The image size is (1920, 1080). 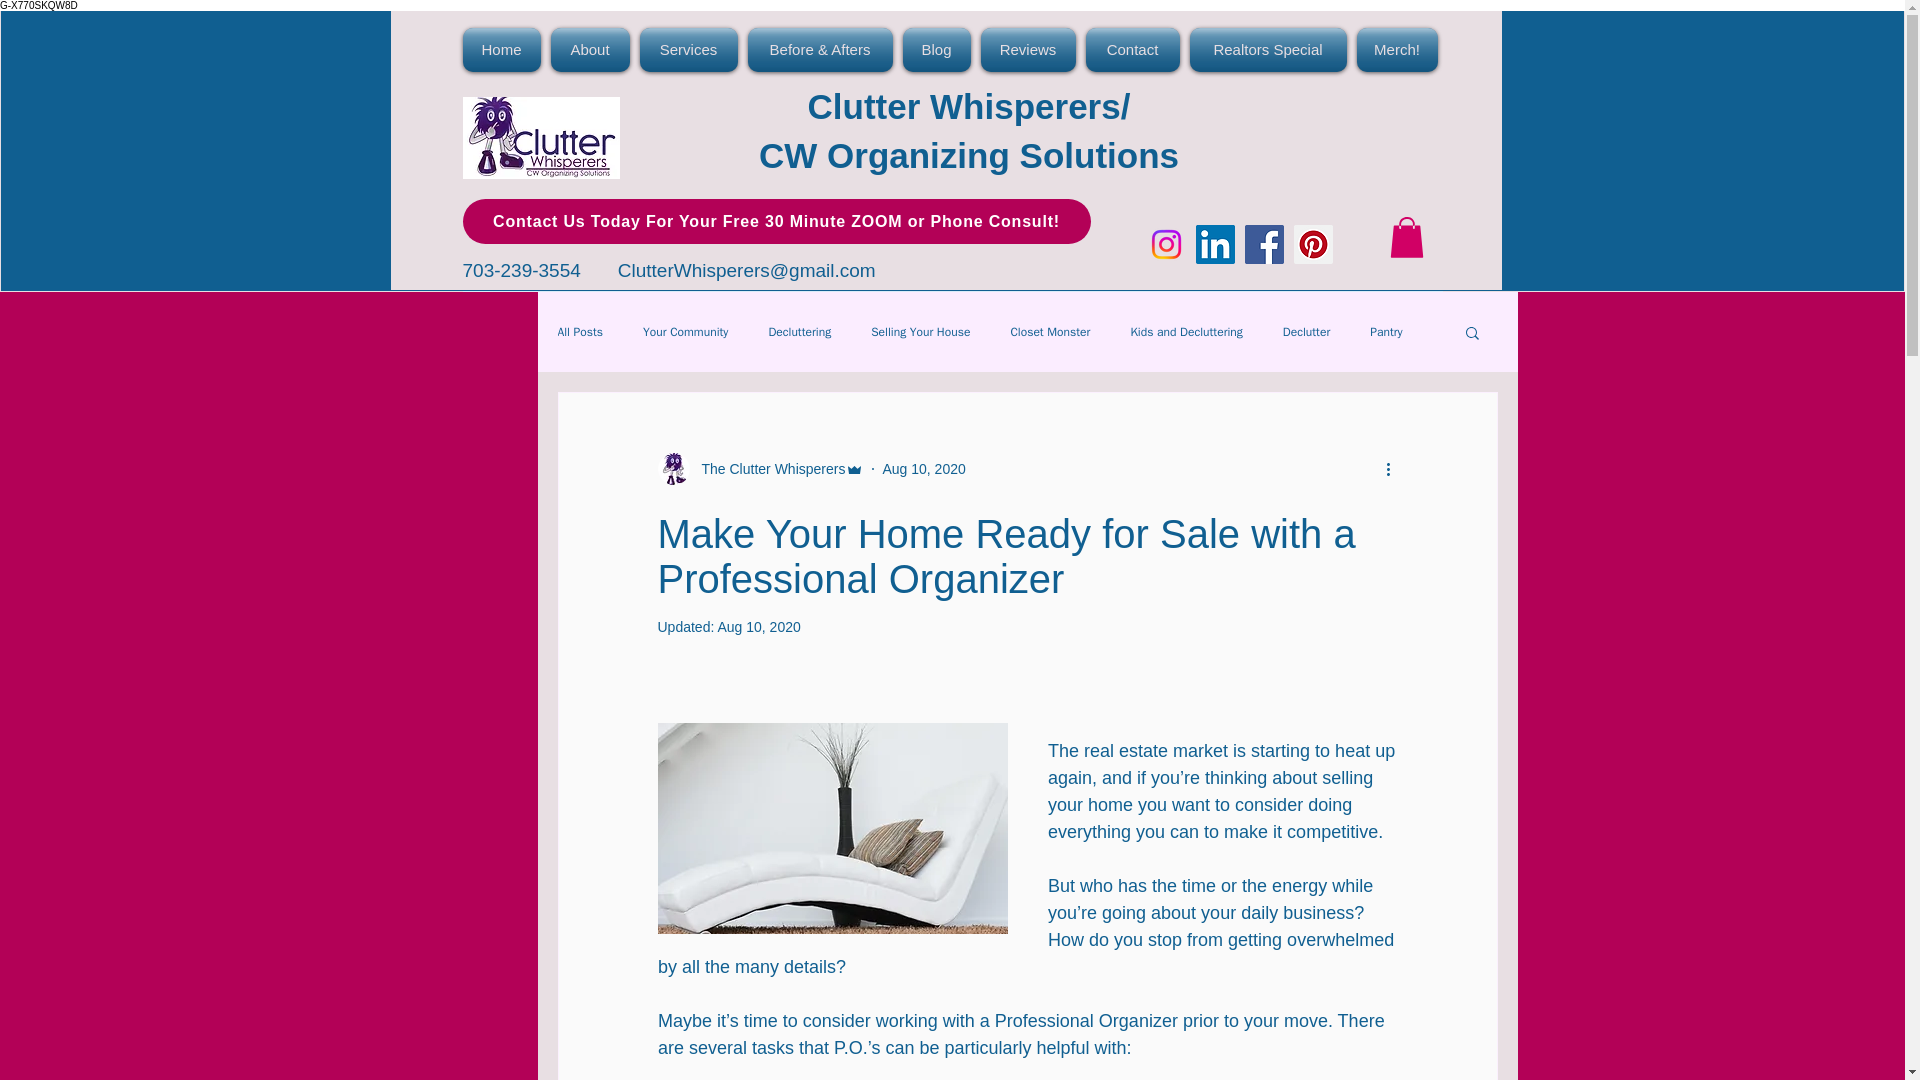 What do you see at coordinates (1132, 50) in the screenshot?
I see `Contact` at bounding box center [1132, 50].